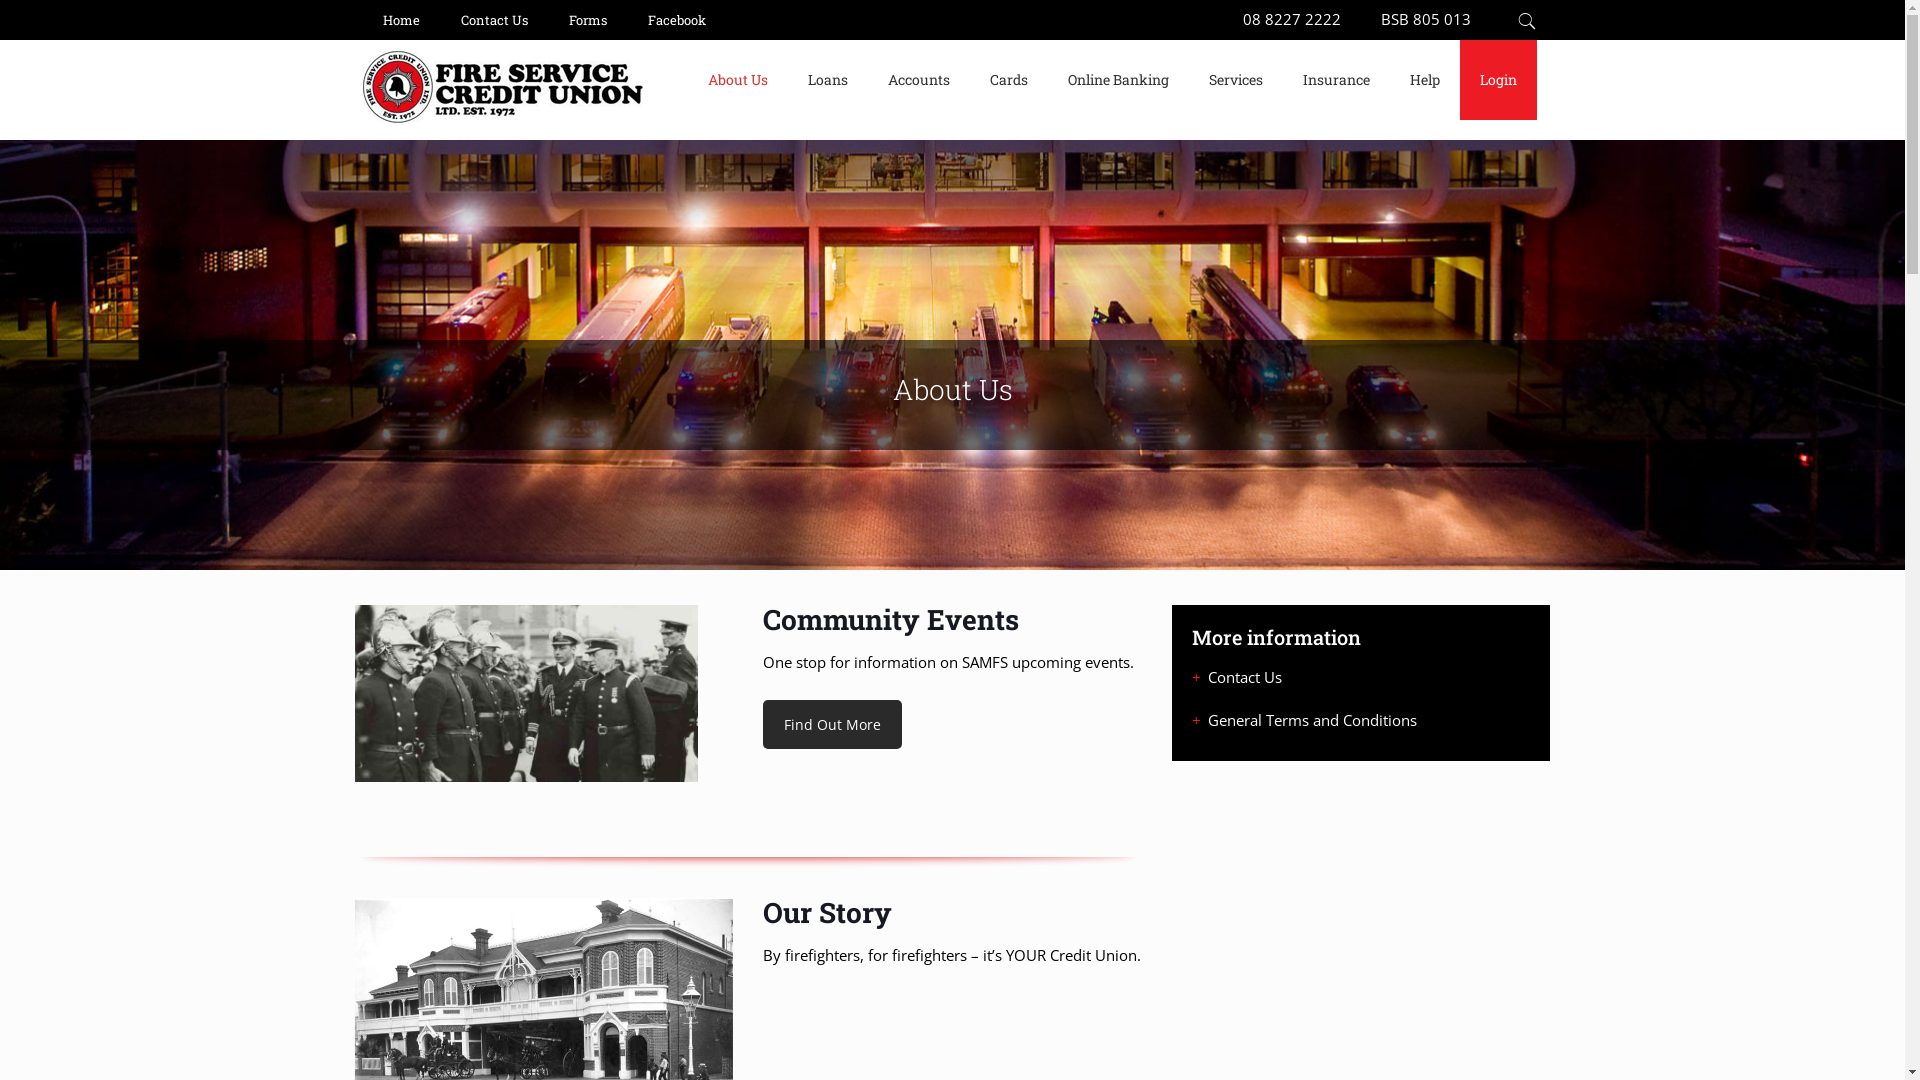  Describe the element at coordinates (1236, 80) in the screenshot. I see `Services` at that location.